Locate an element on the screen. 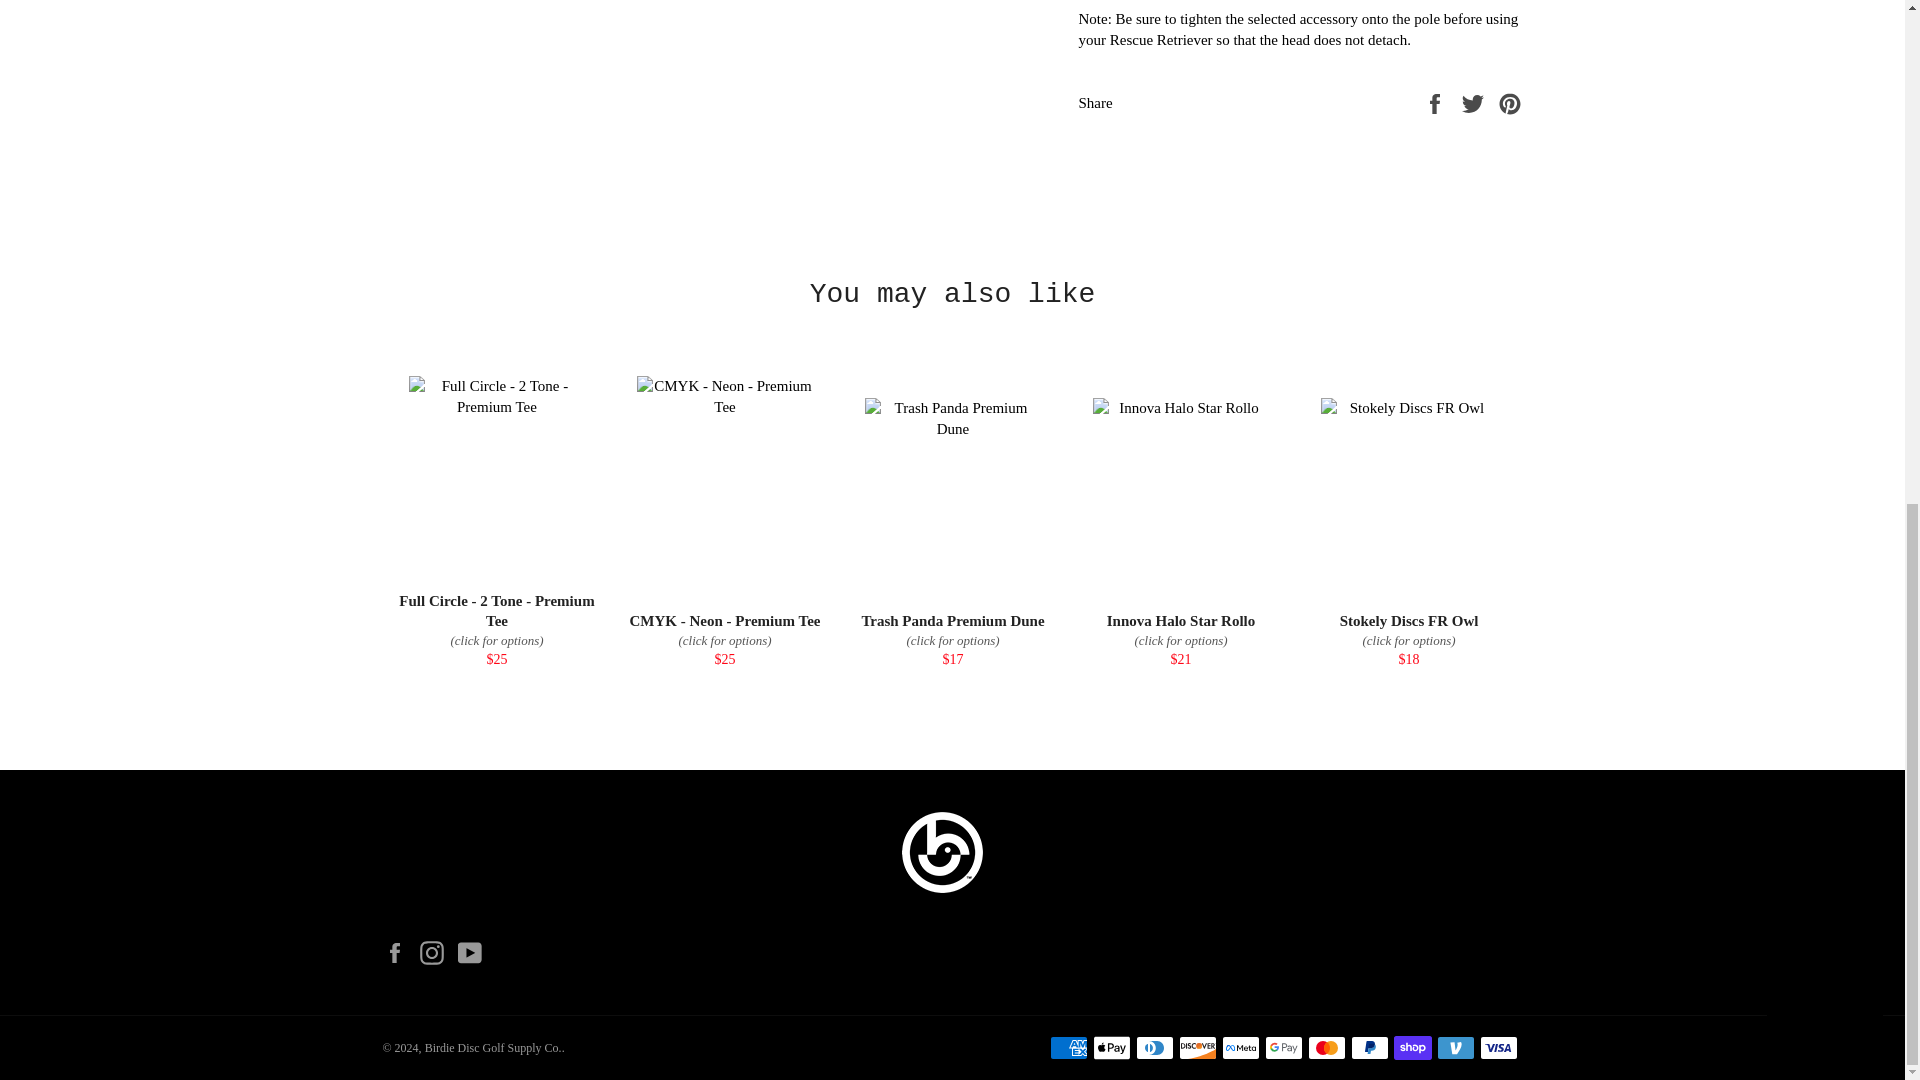  Share on Facebook is located at coordinates (1436, 102).